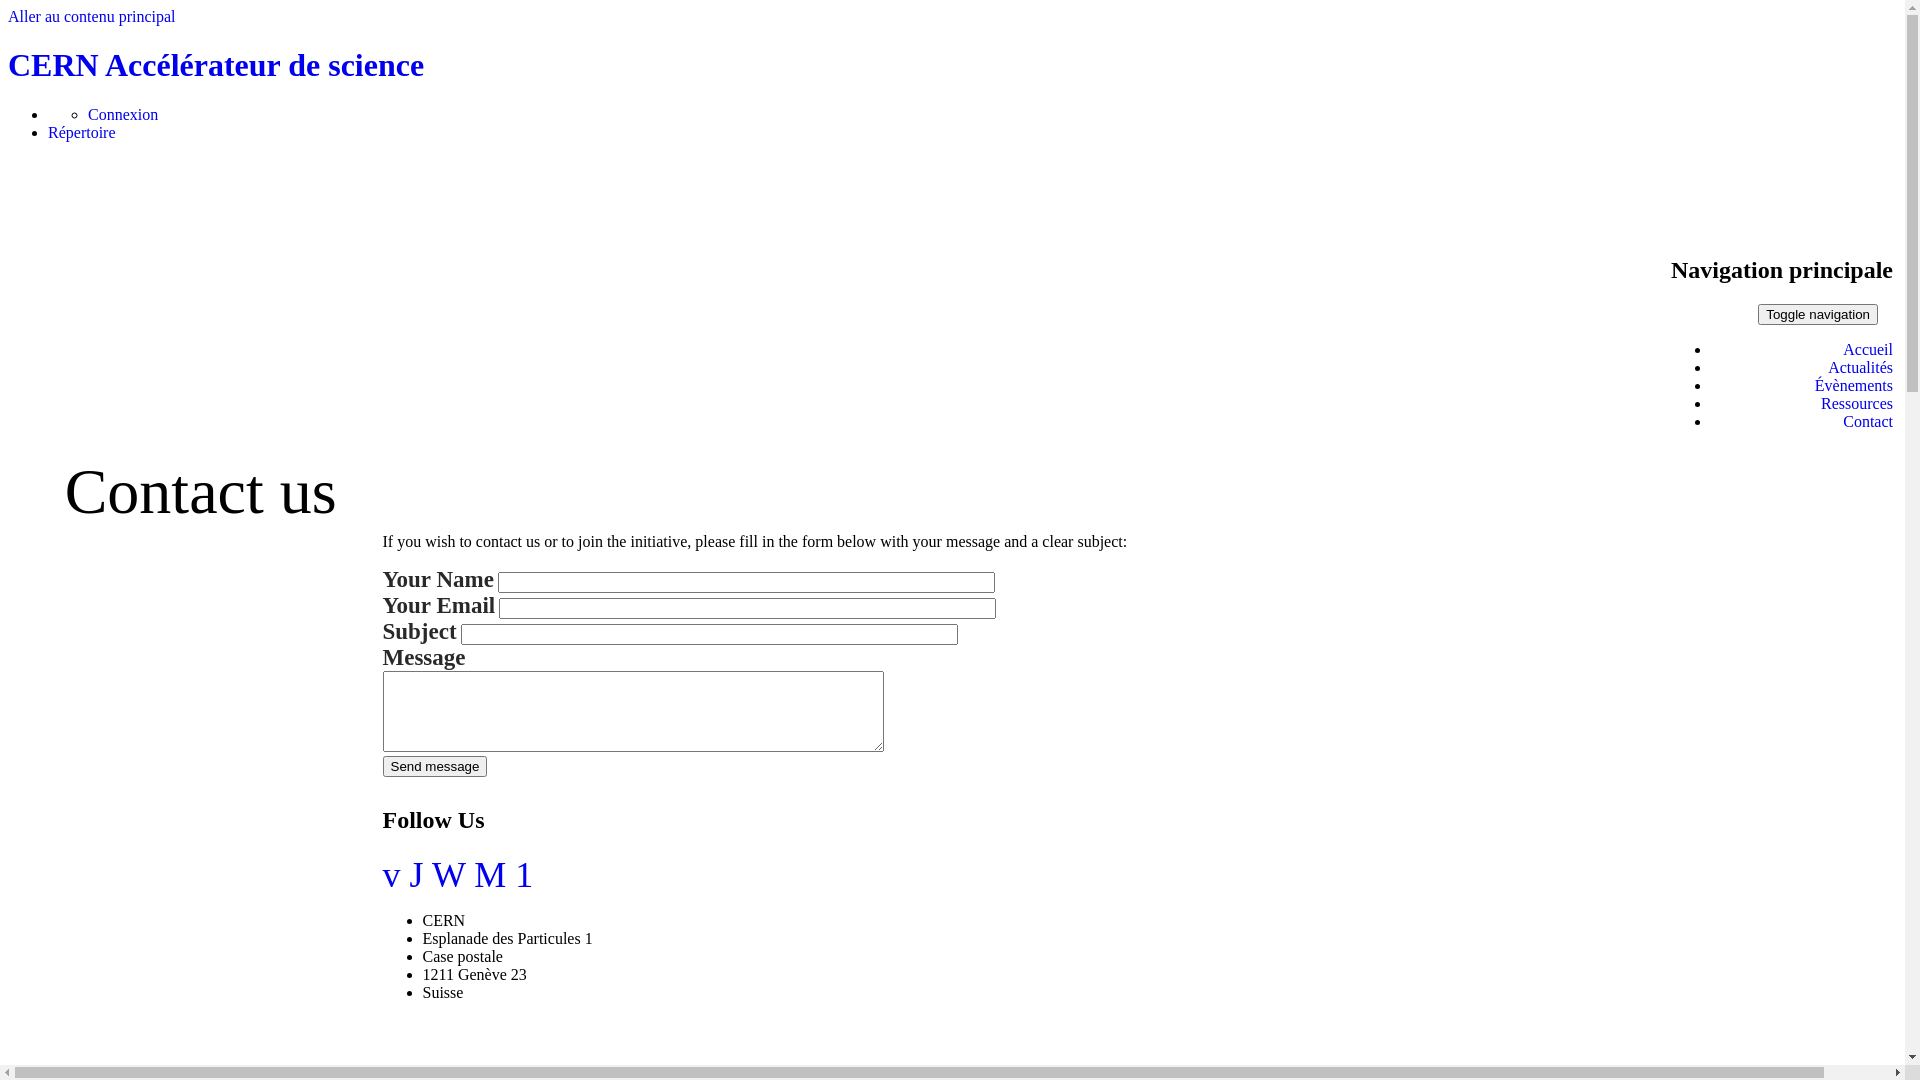  Describe the element at coordinates (1868, 350) in the screenshot. I see `Accueil` at that location.